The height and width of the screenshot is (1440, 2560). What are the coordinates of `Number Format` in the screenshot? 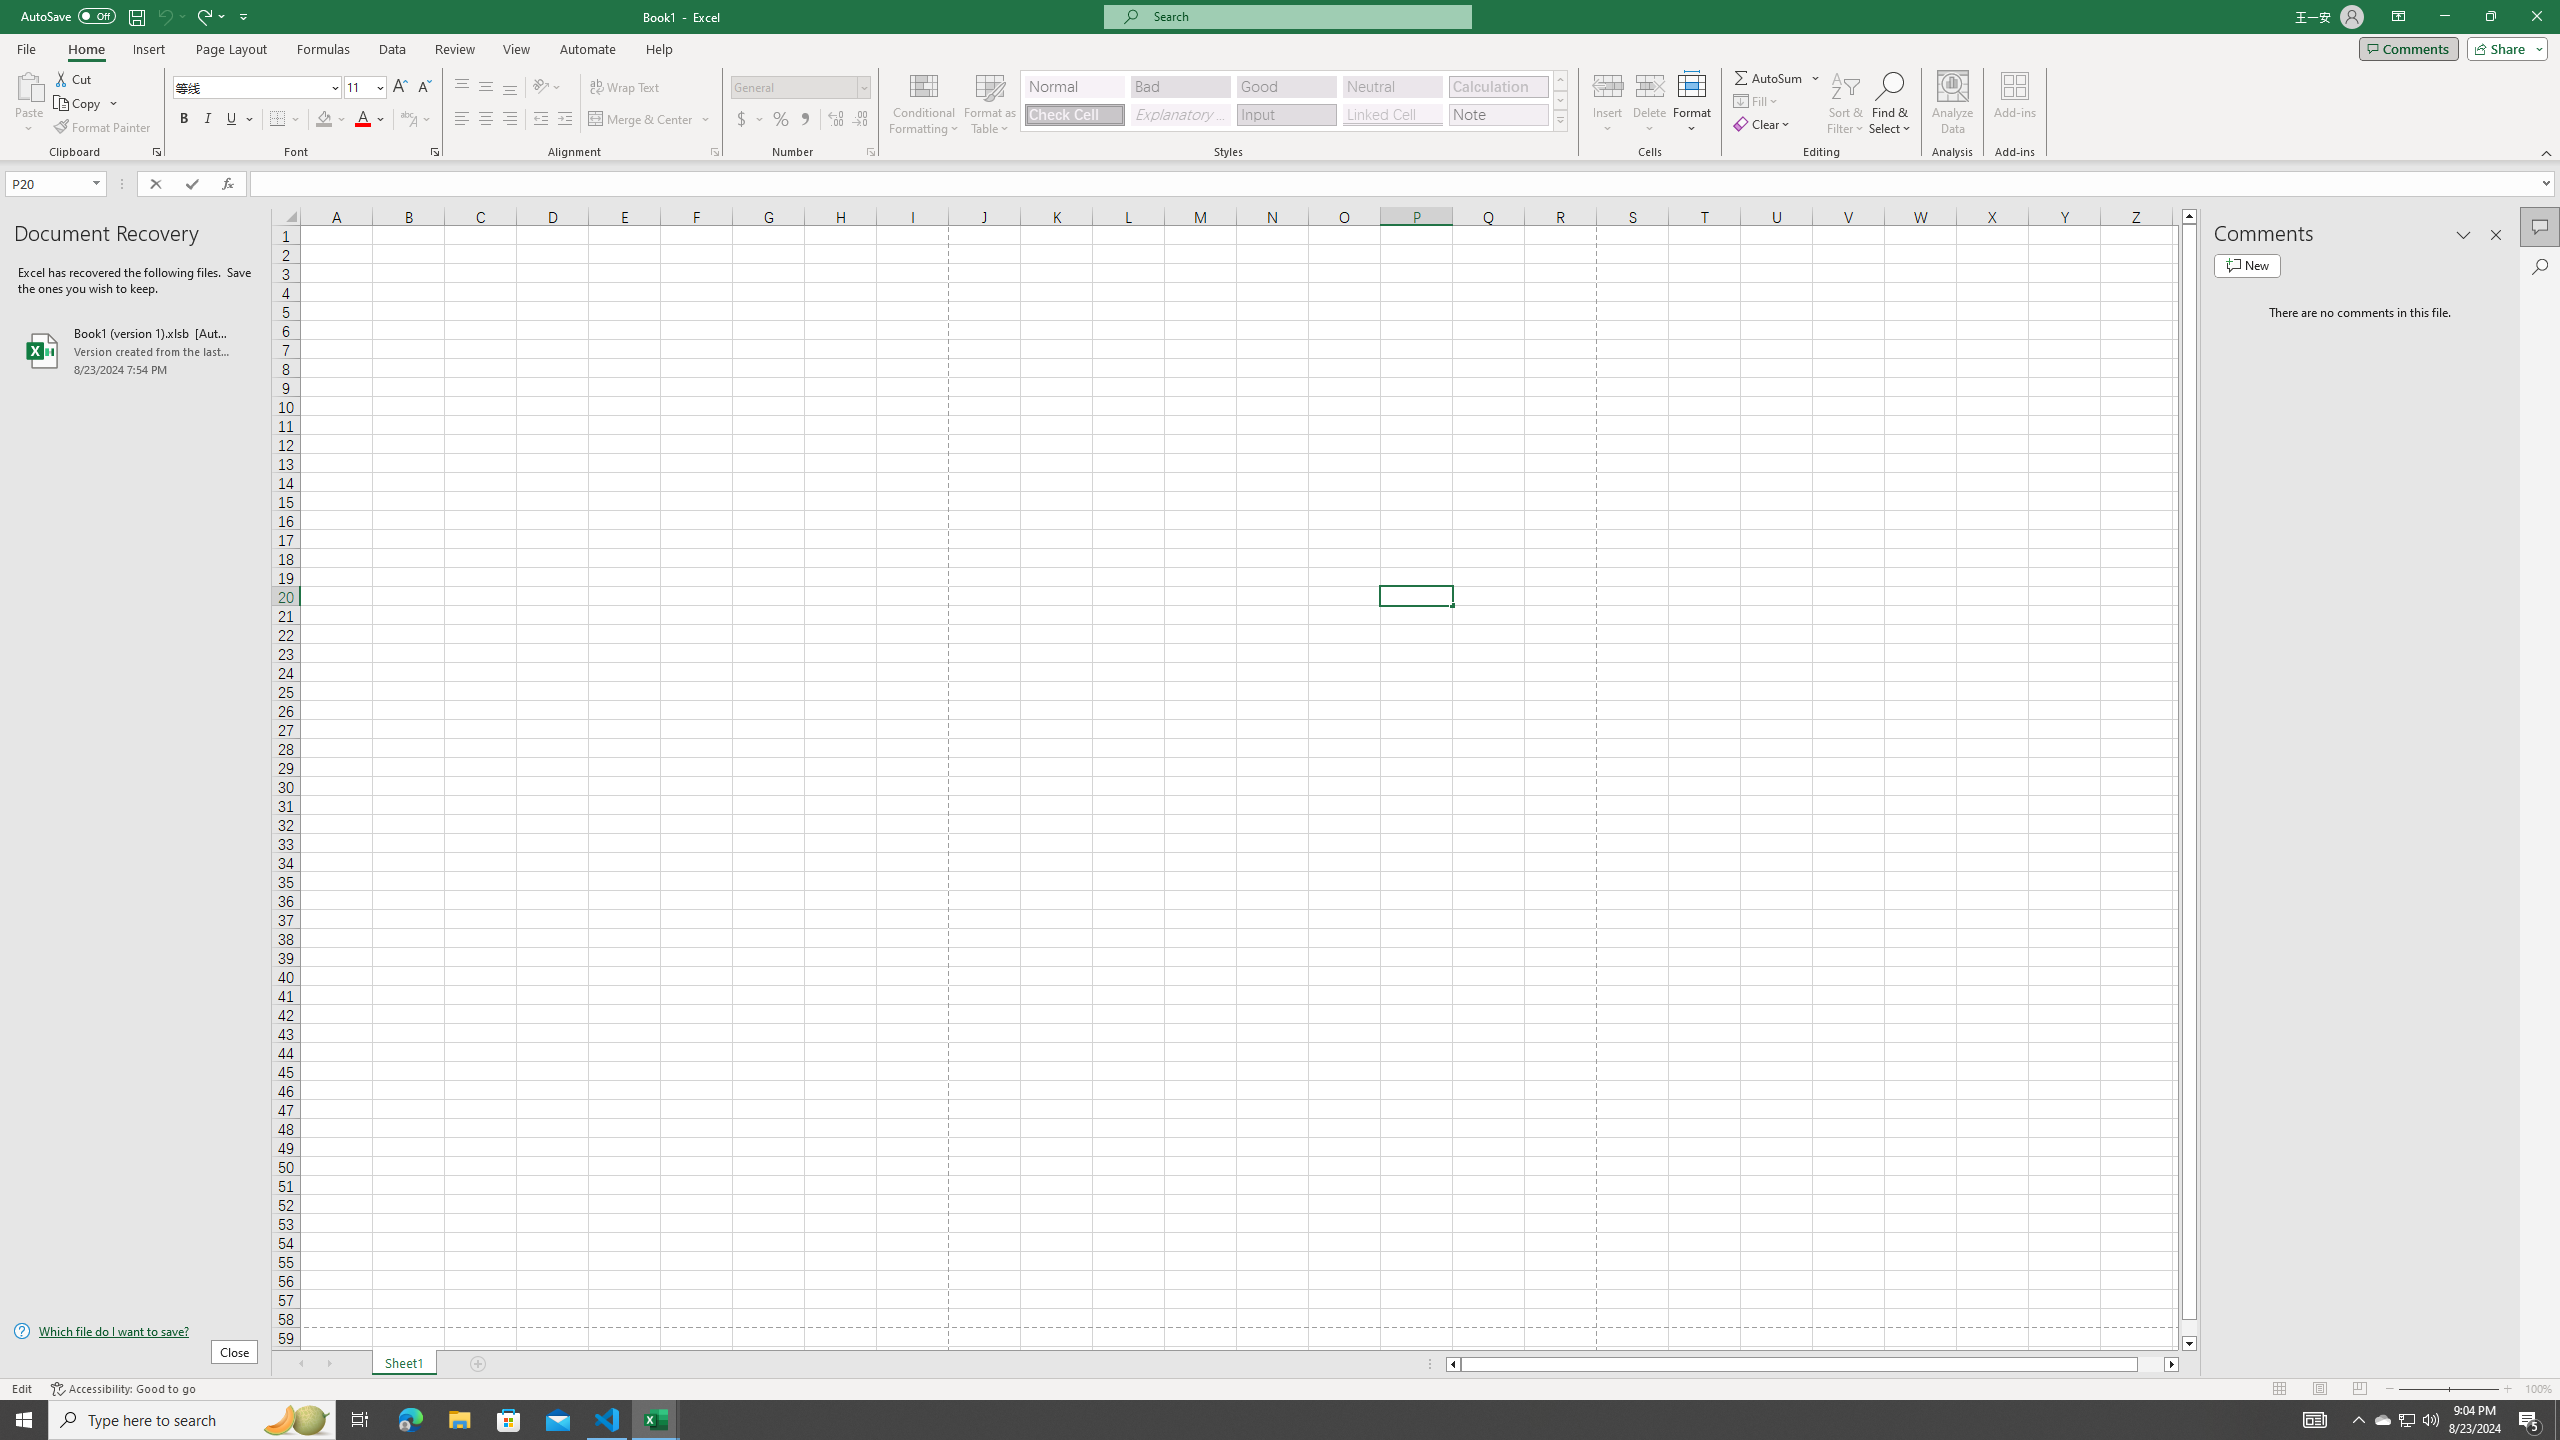 It's located at (794, 86).